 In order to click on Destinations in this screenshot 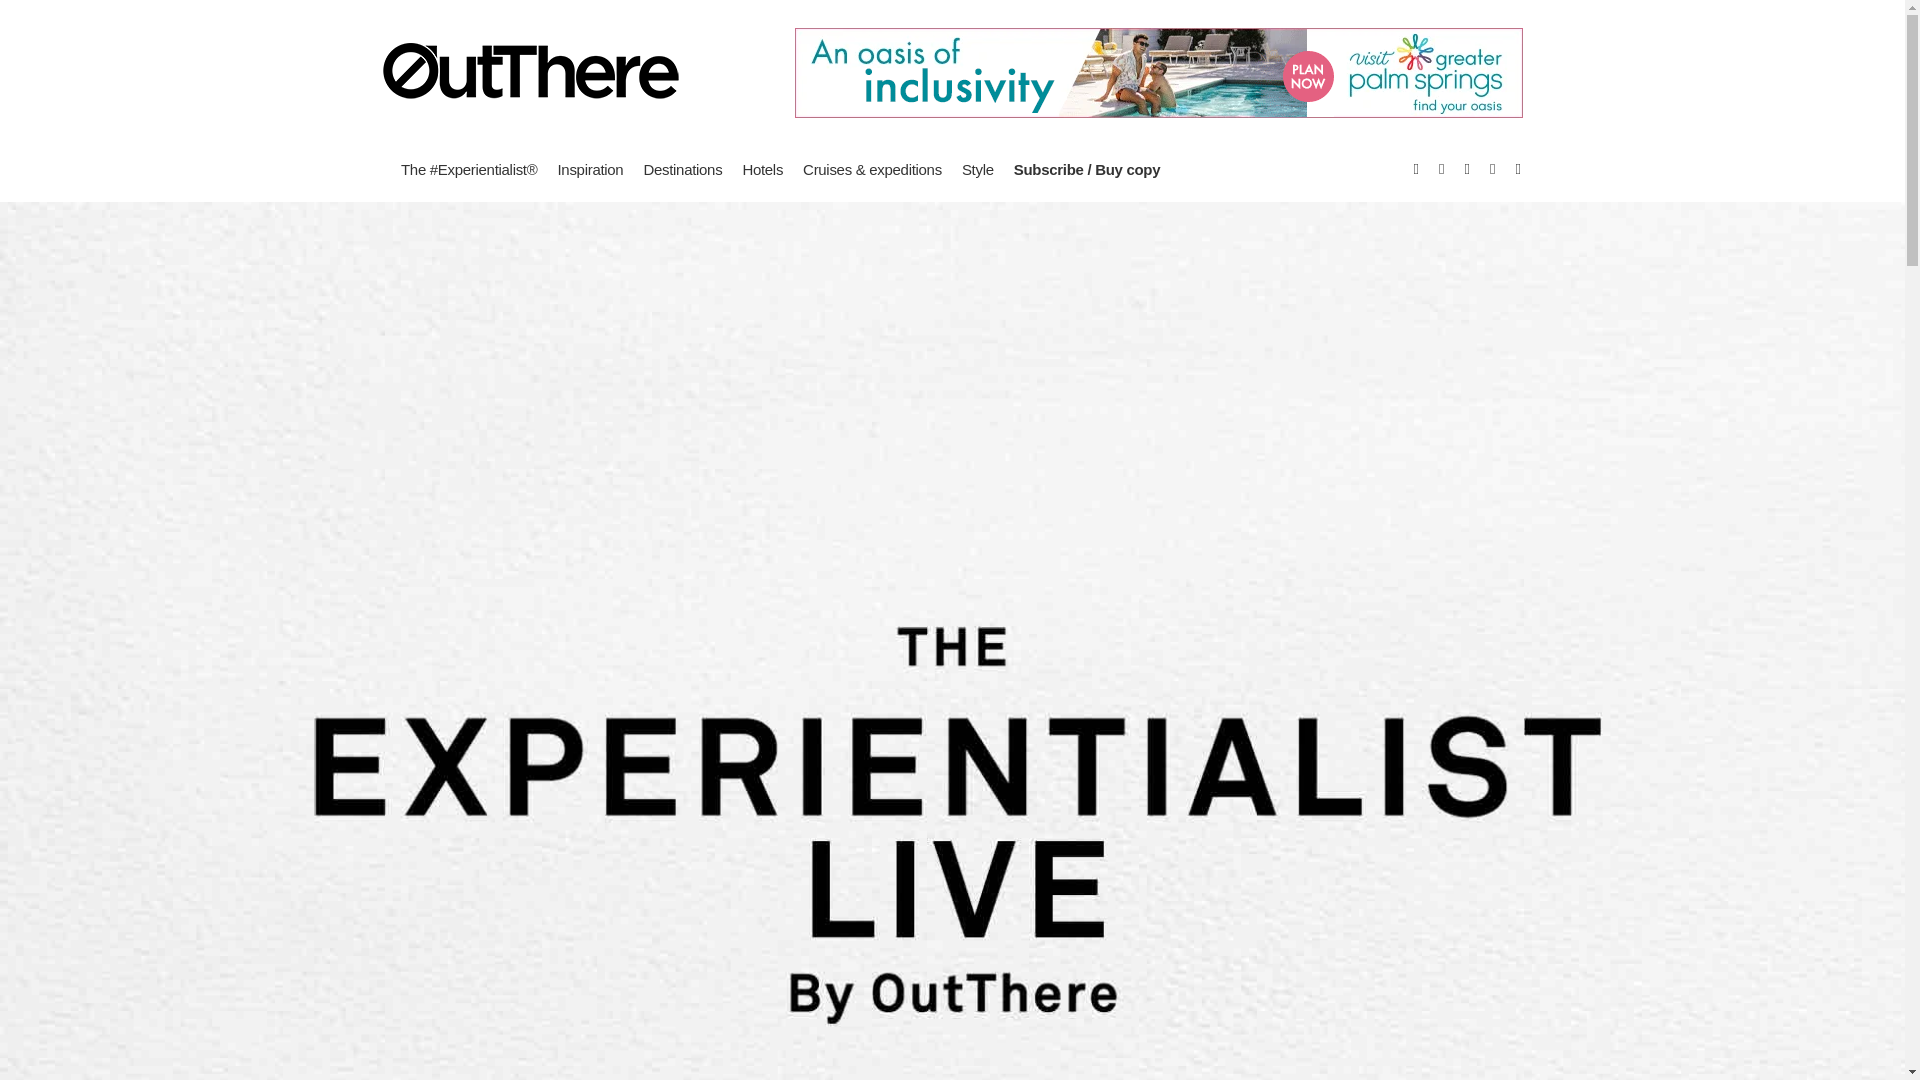, I will do `click(682, 168)`.